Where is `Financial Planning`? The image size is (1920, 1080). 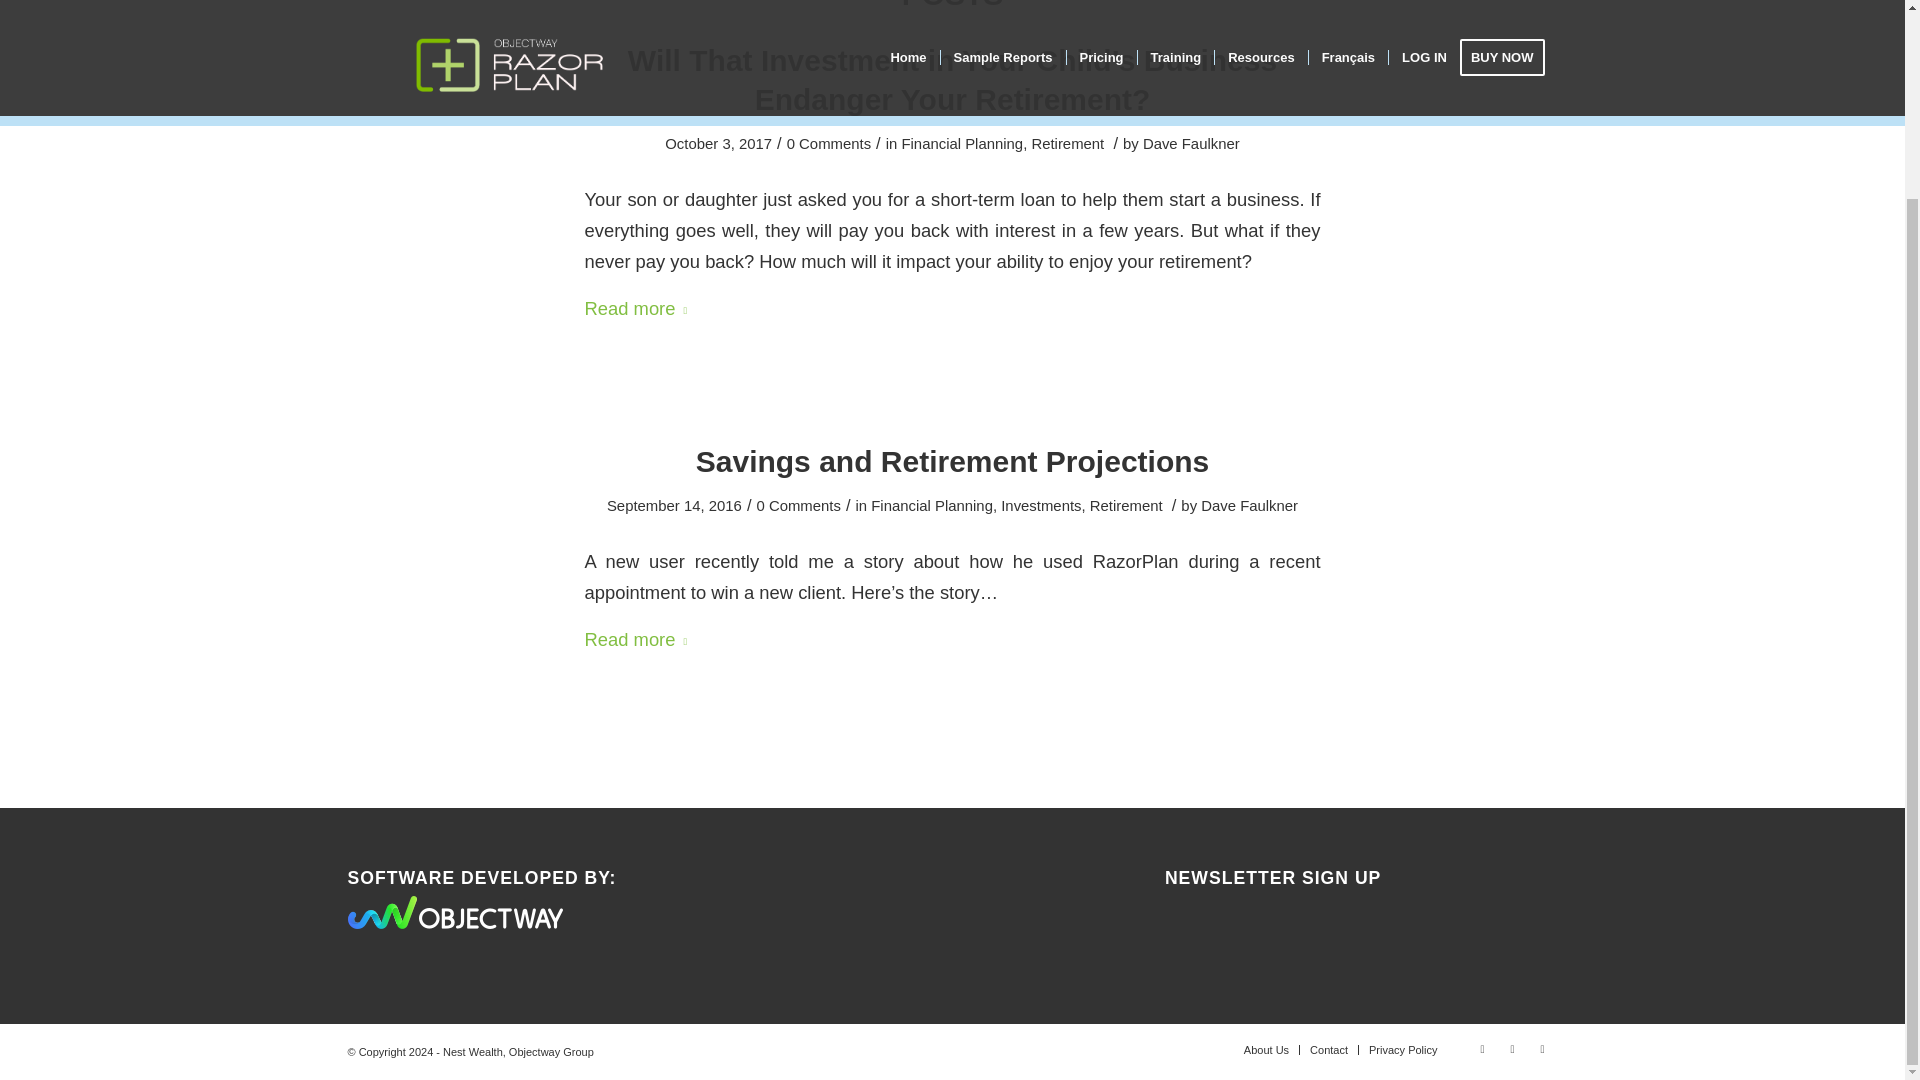
Financial Planning is located at coordinates (932, 506).